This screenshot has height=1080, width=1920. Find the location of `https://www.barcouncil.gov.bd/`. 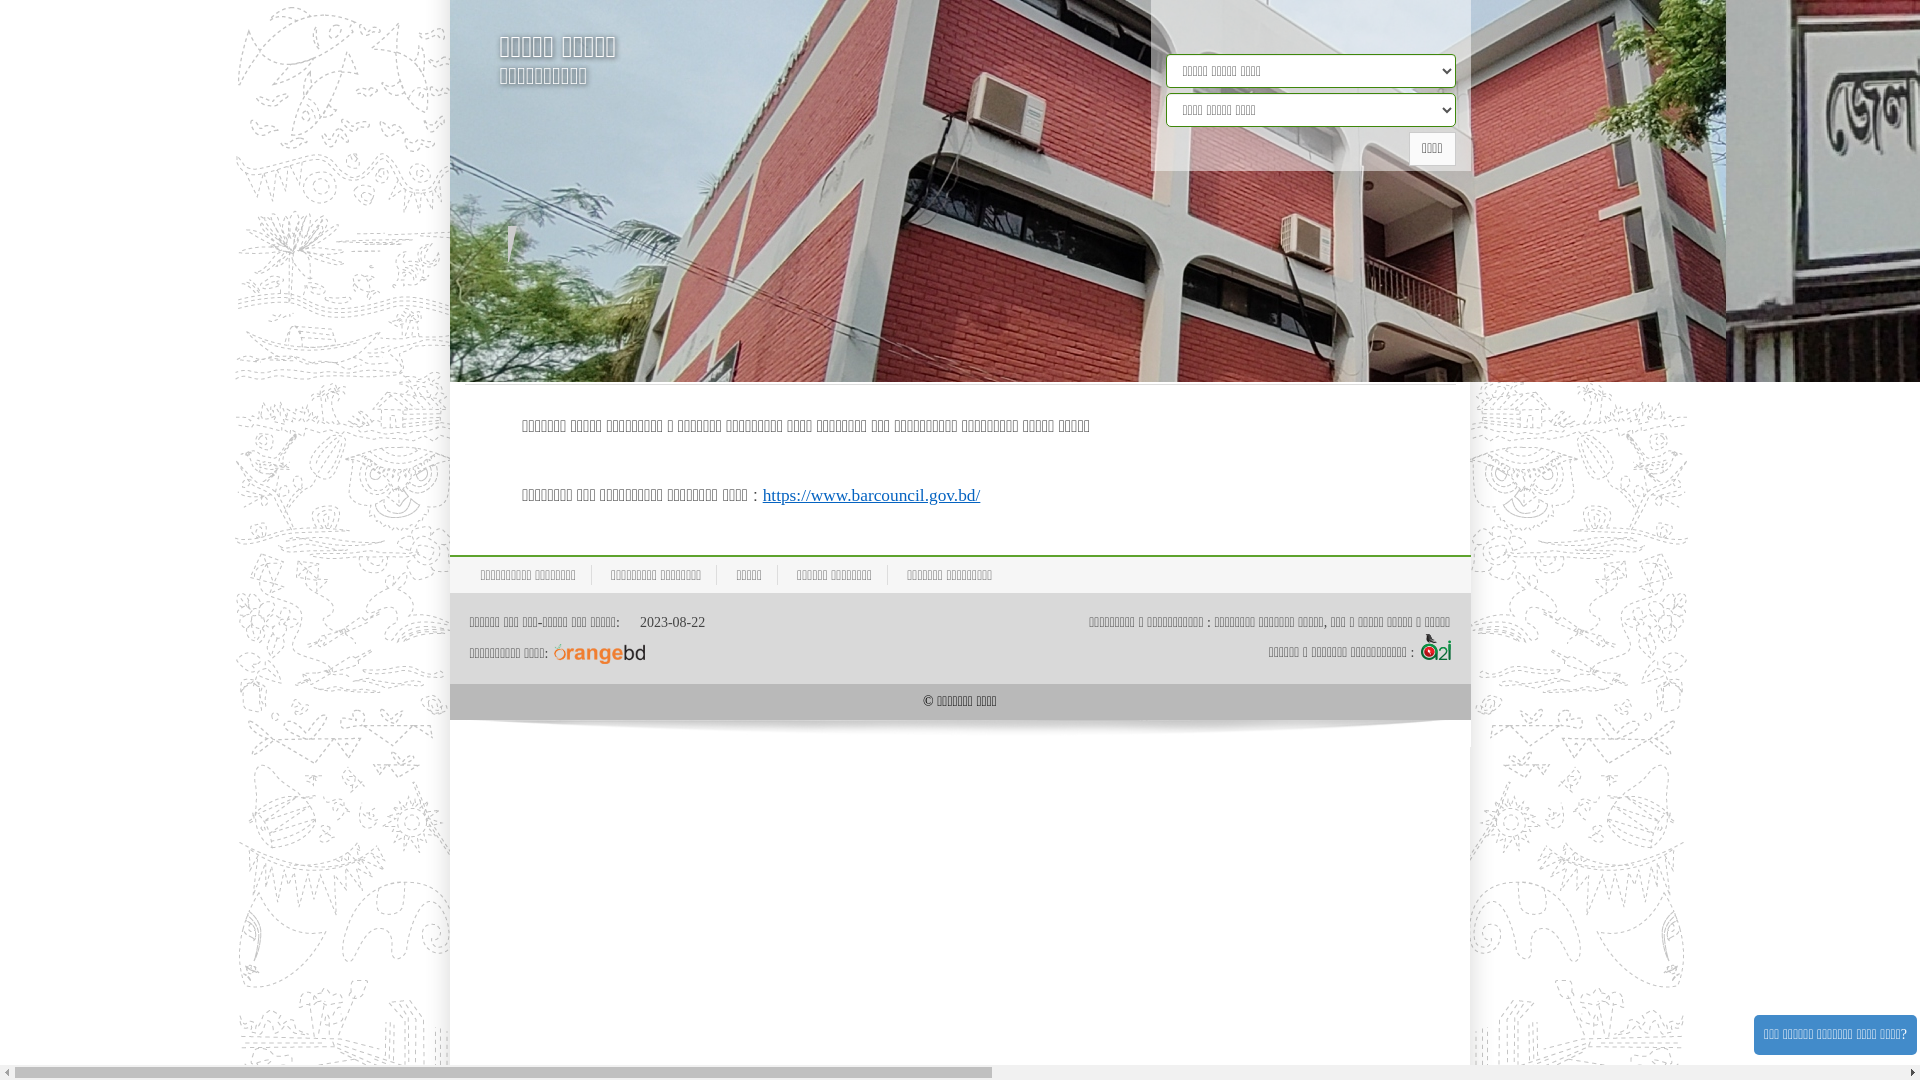

https://www.barcouncil.gov.bd/ is located at coordinates (872, 496).